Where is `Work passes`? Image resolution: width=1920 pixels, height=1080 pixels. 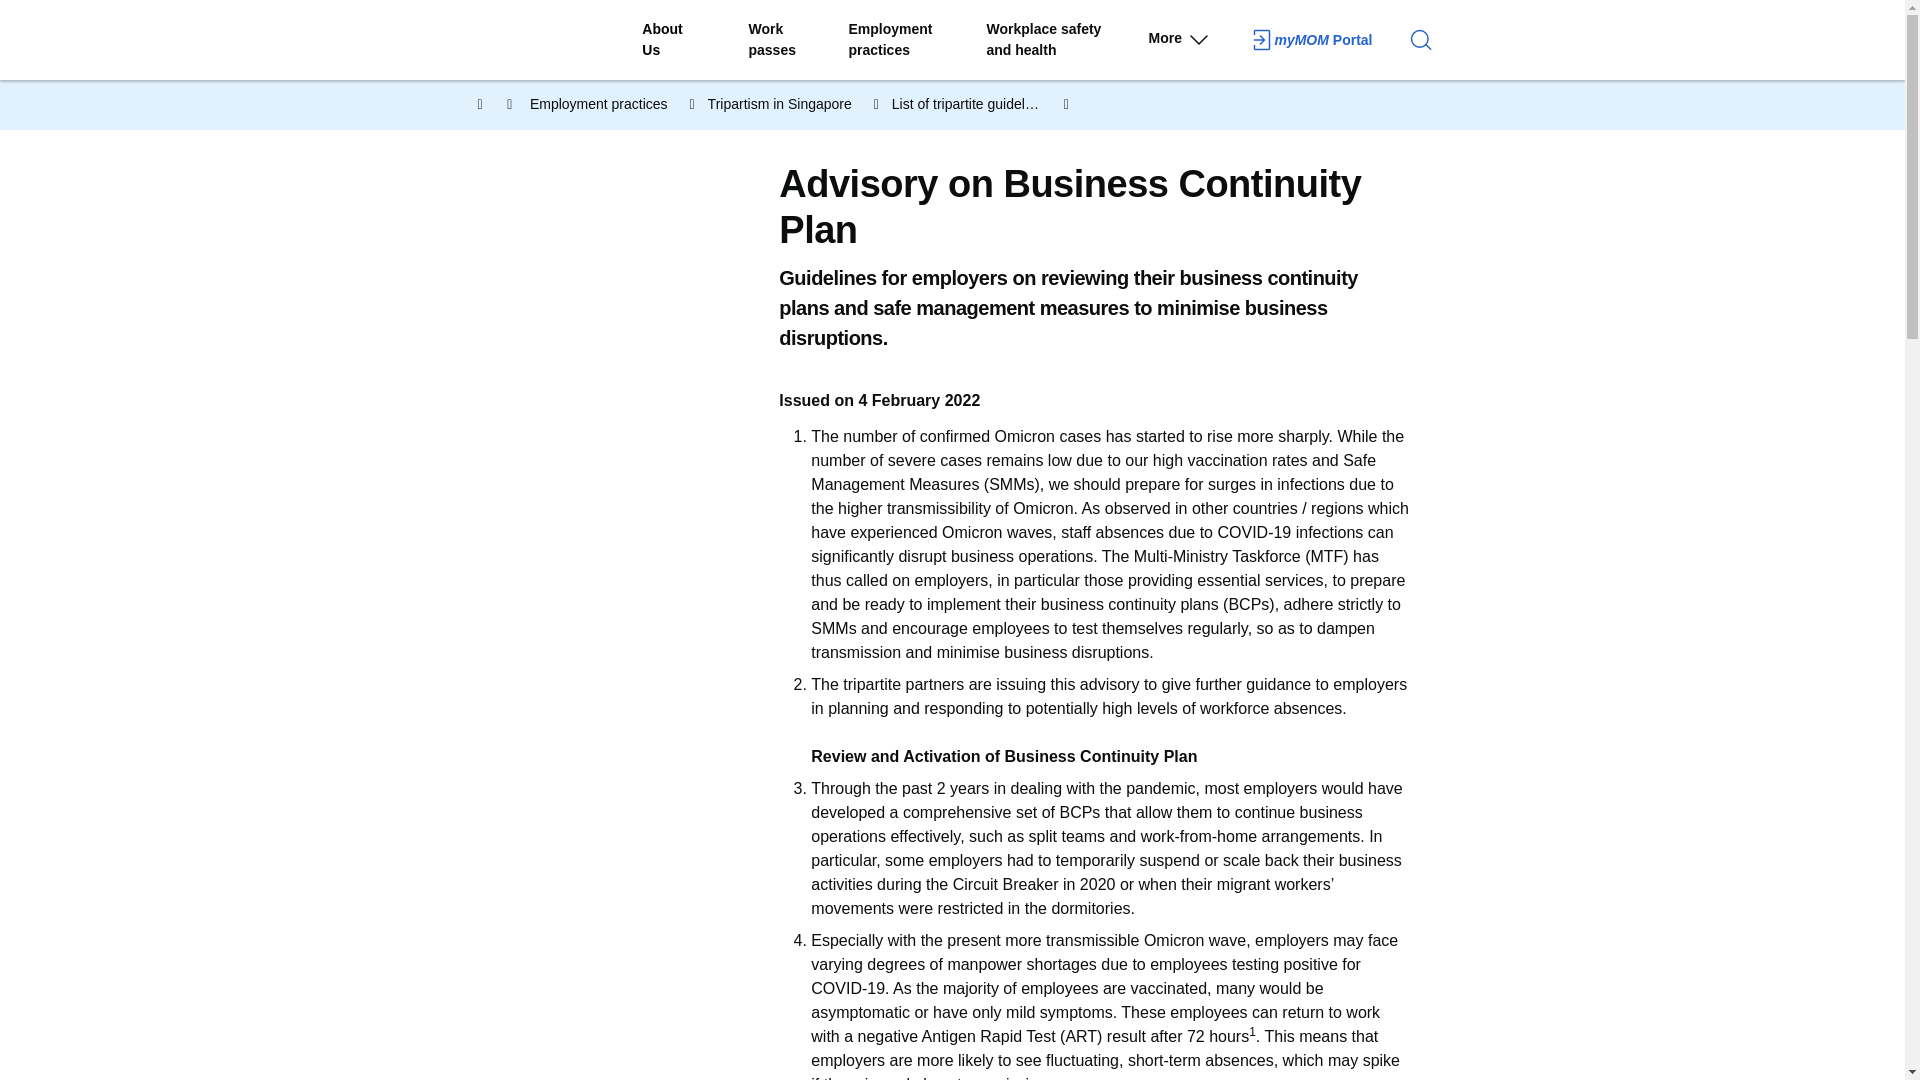 Work passes is located at coordinates (1310, 40).